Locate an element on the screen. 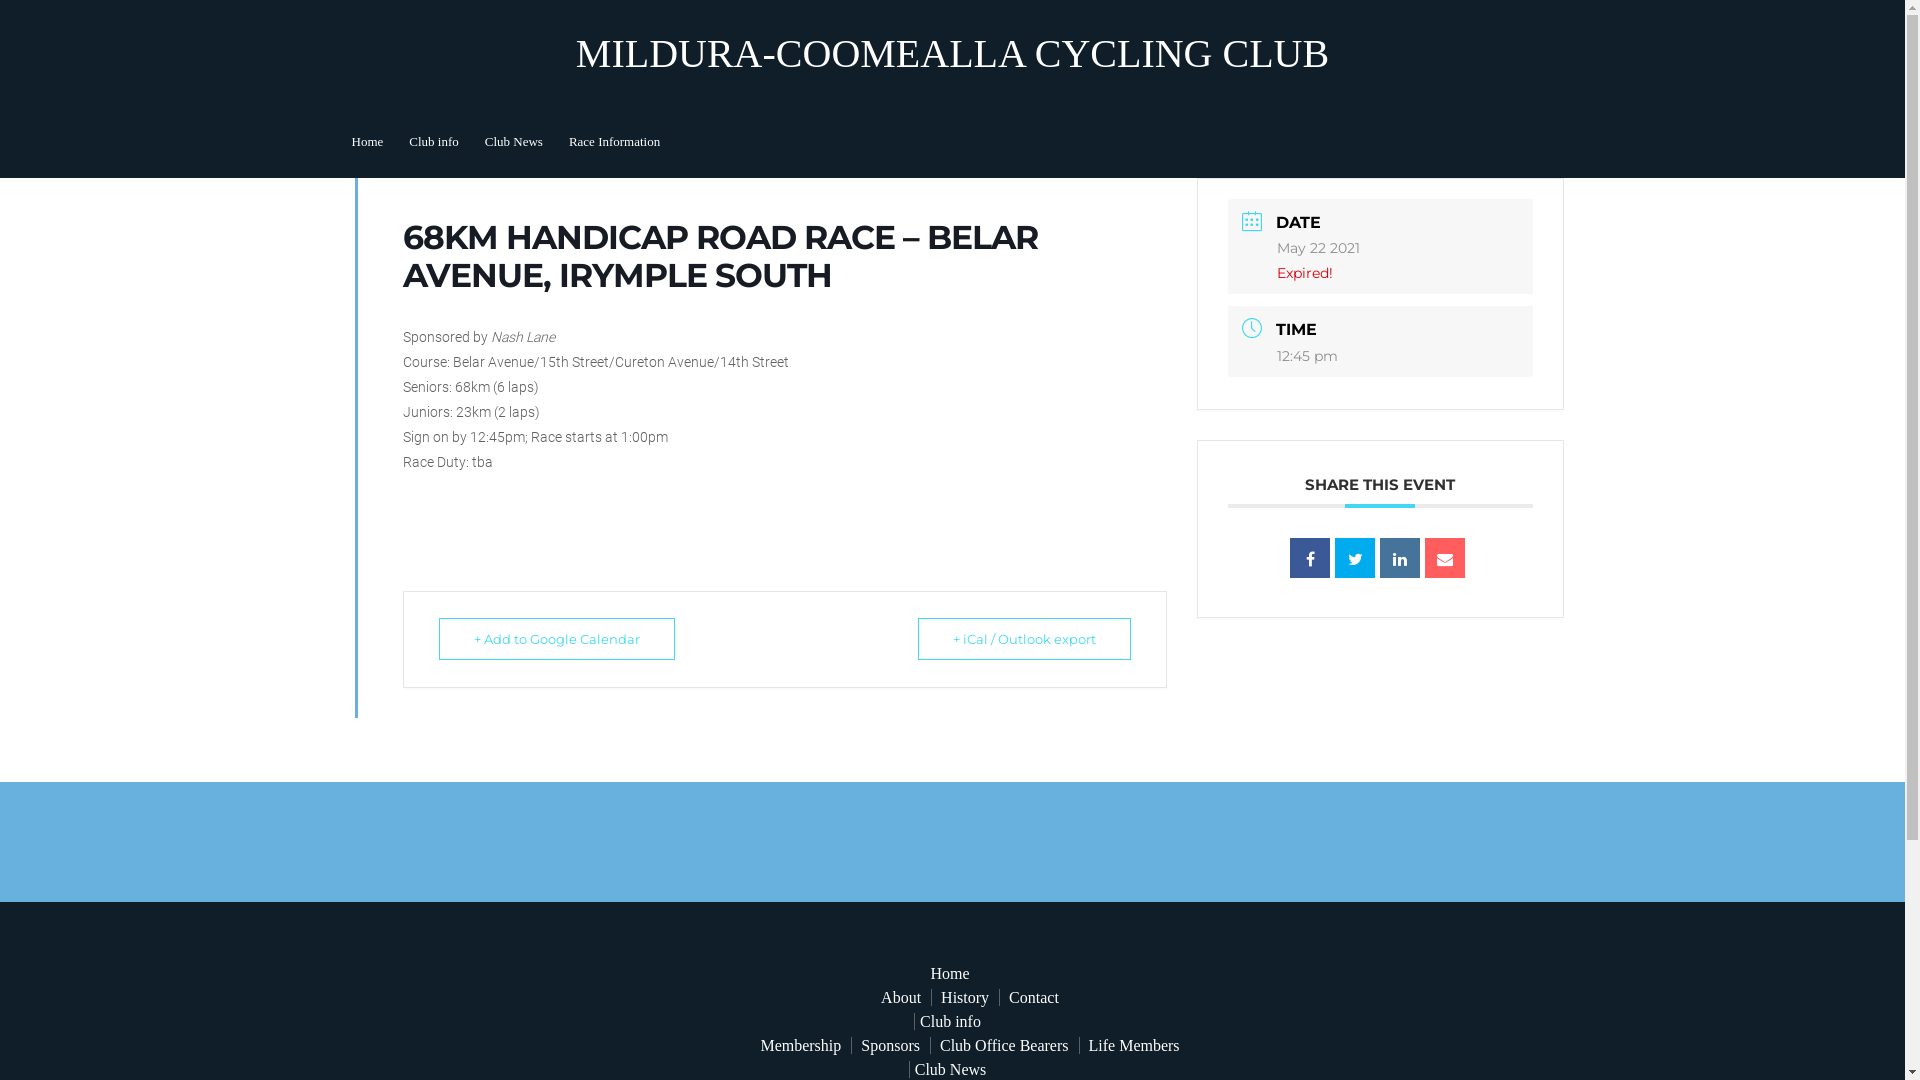 The image size is (1920, 1080). Club info is located at coordinates (950, 1022).